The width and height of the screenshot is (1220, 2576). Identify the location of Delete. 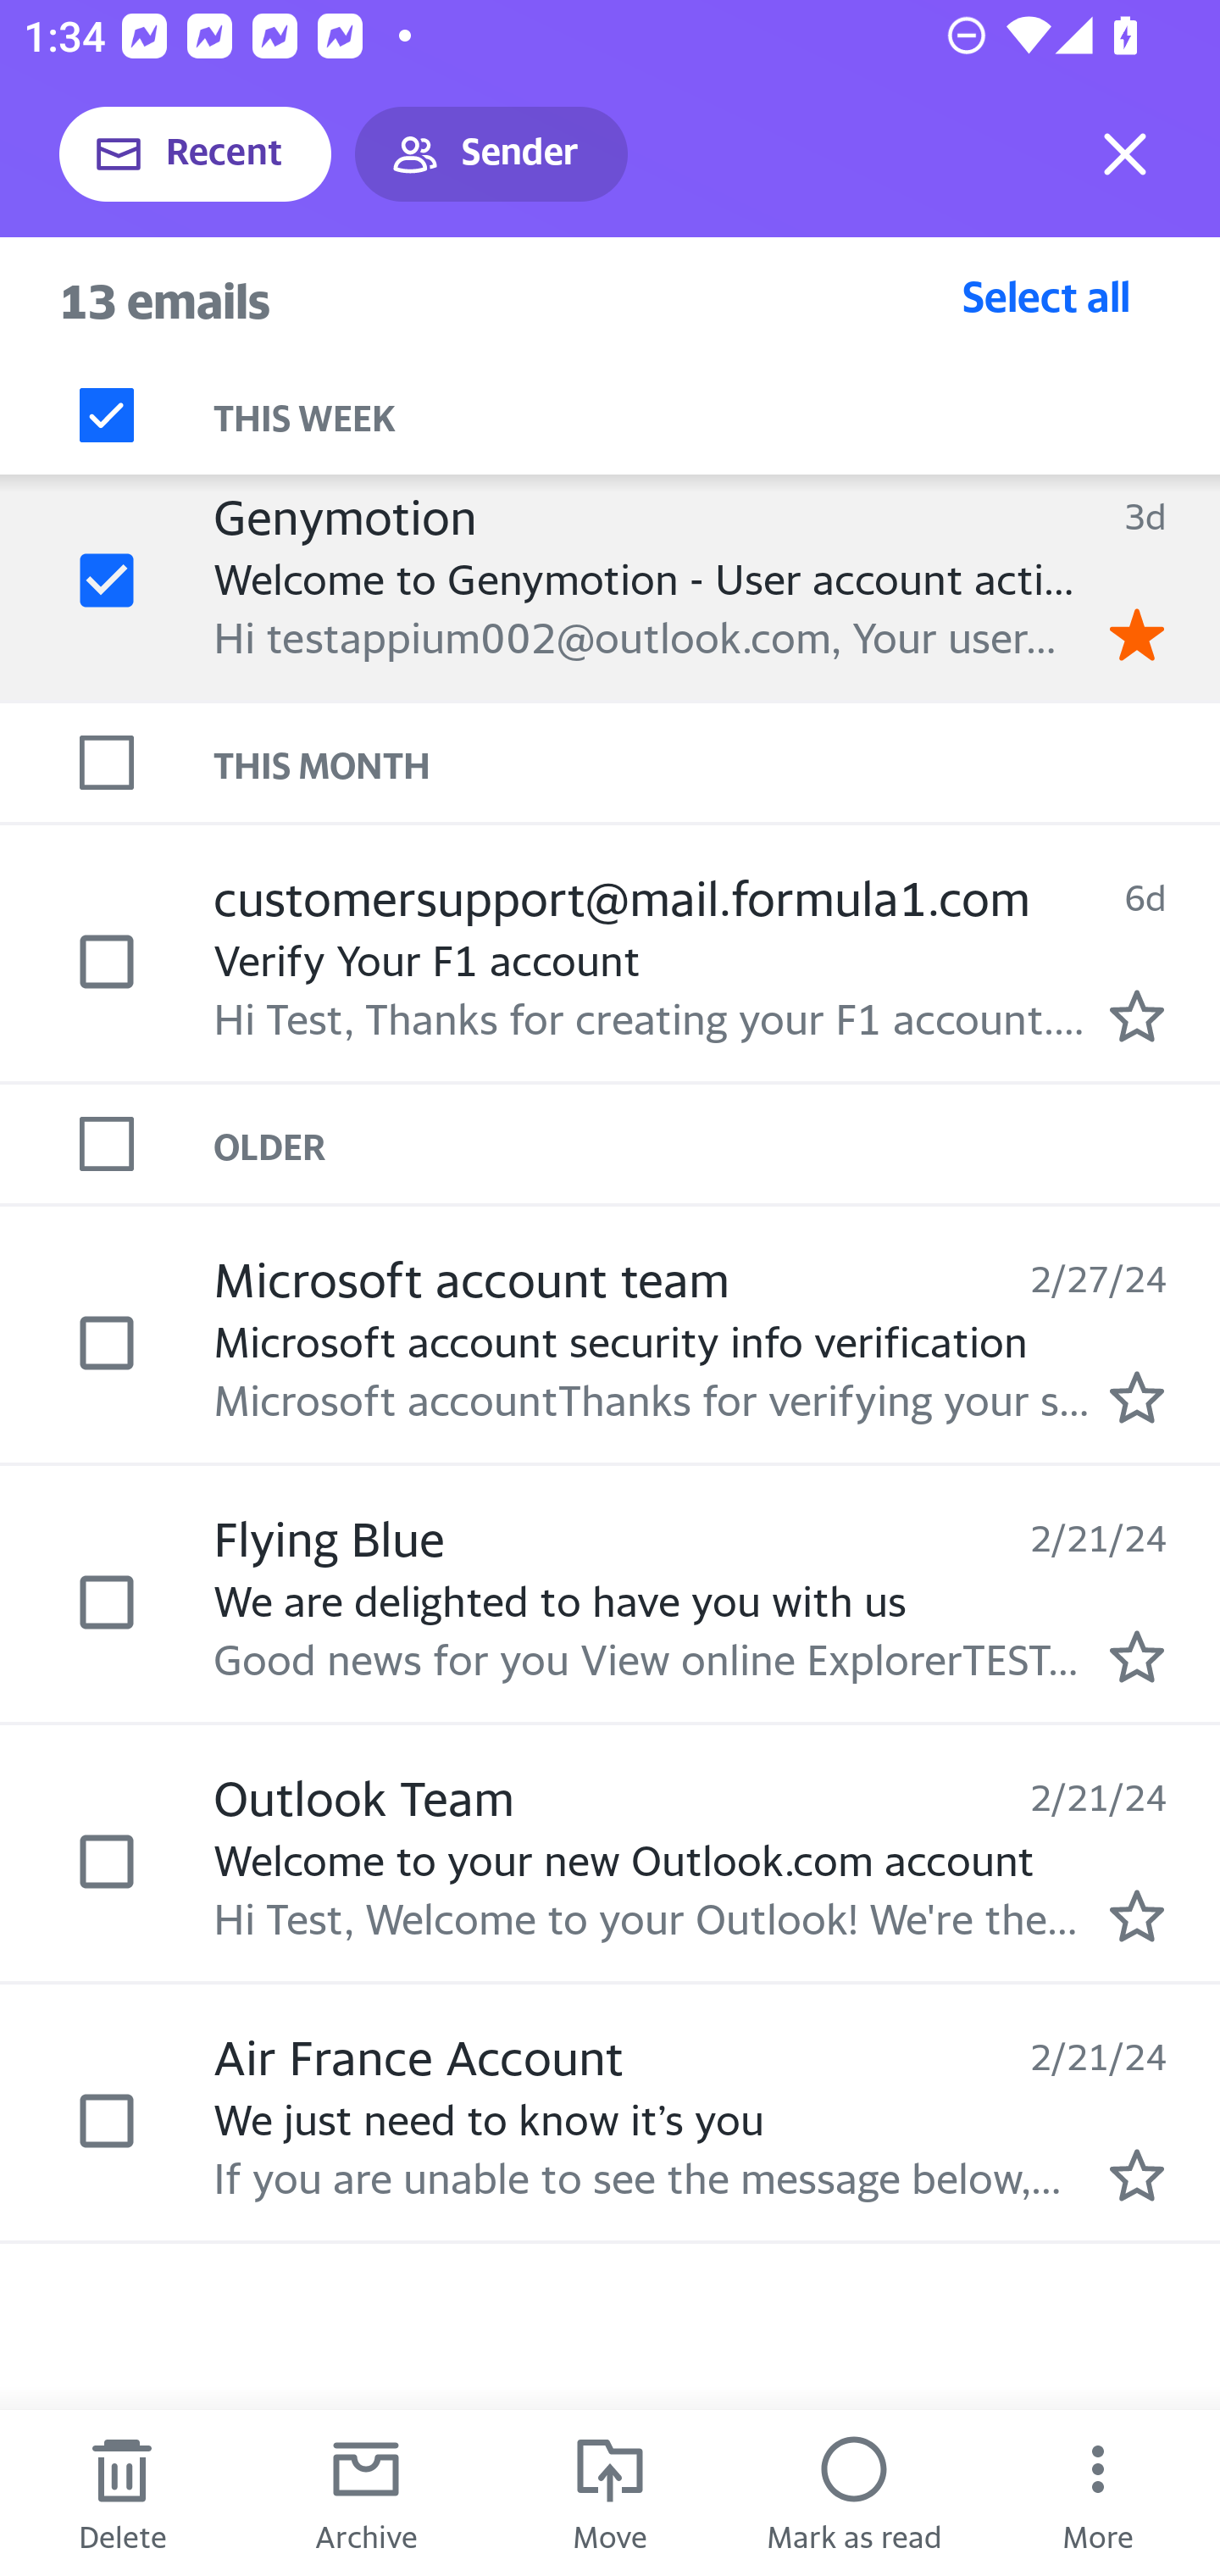
(122, 2493).